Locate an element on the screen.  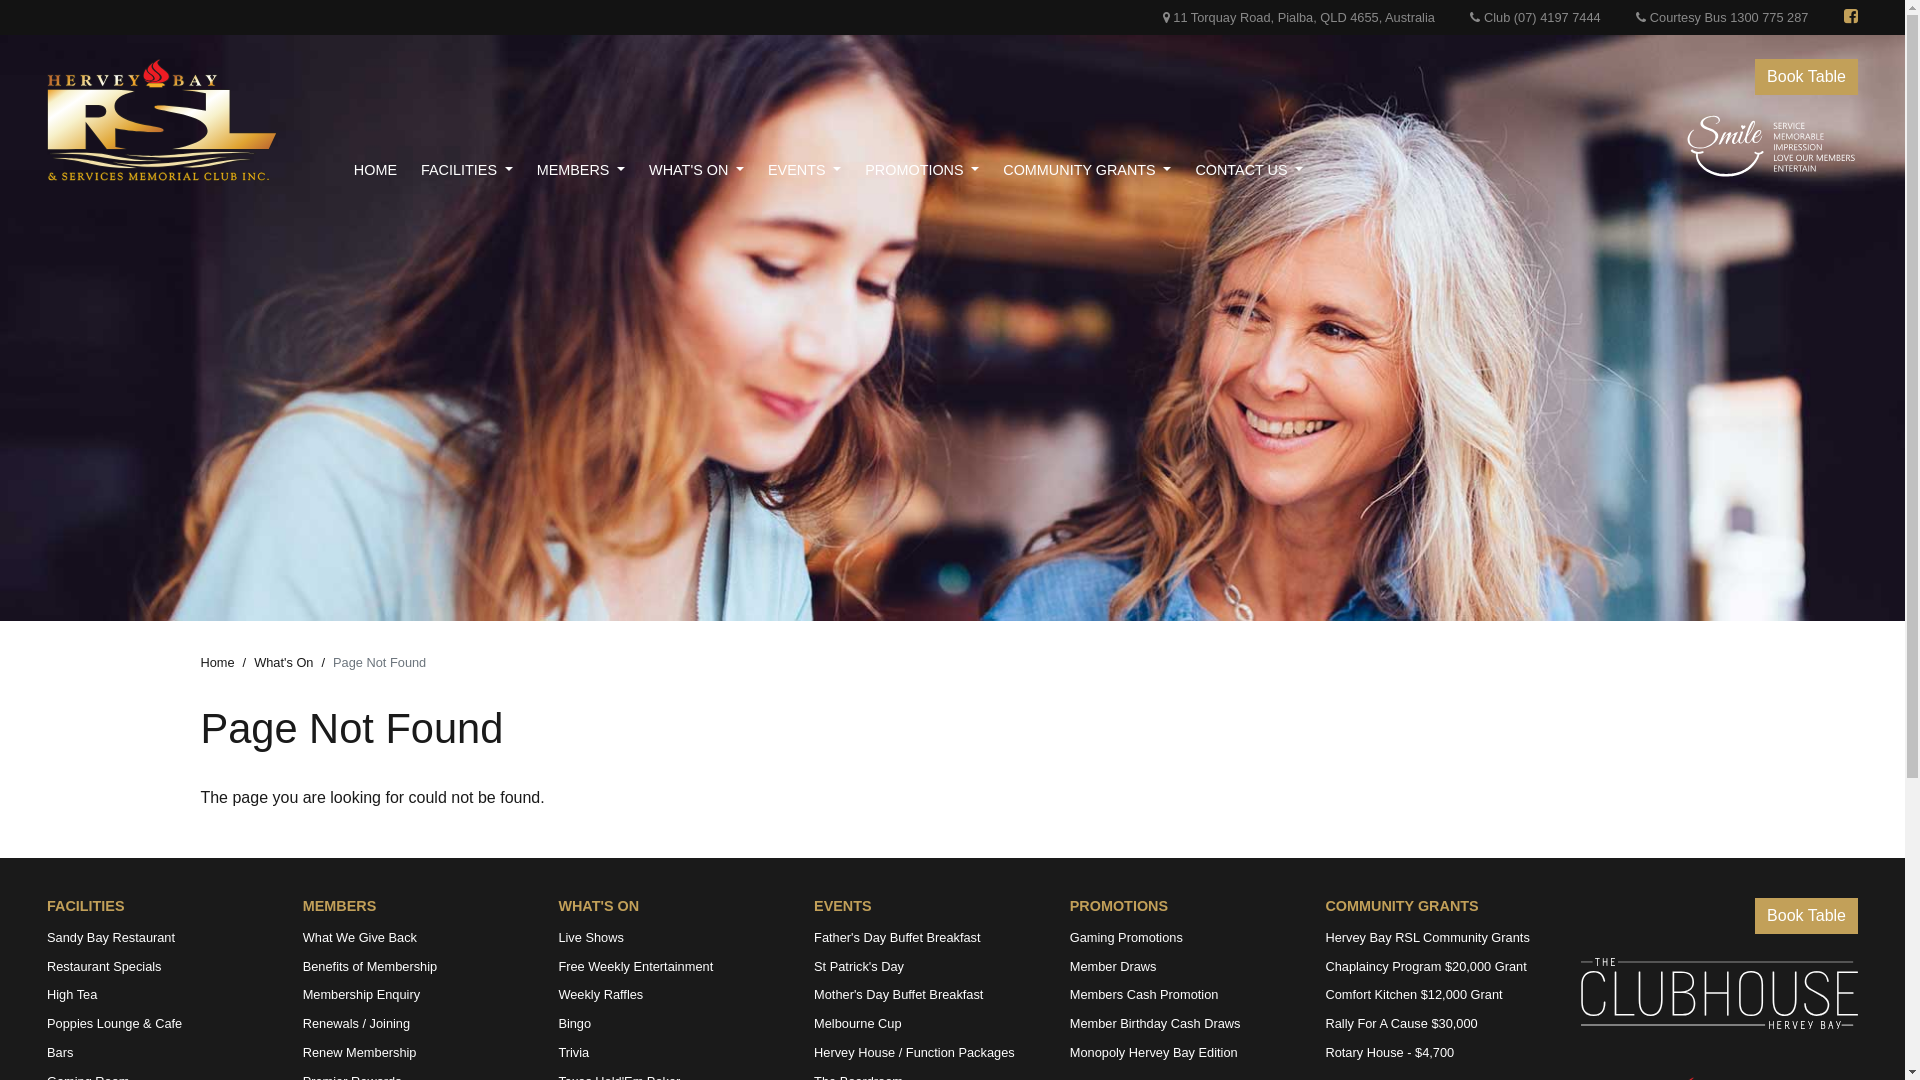
Trivia is located at coordinates (671, 1052).